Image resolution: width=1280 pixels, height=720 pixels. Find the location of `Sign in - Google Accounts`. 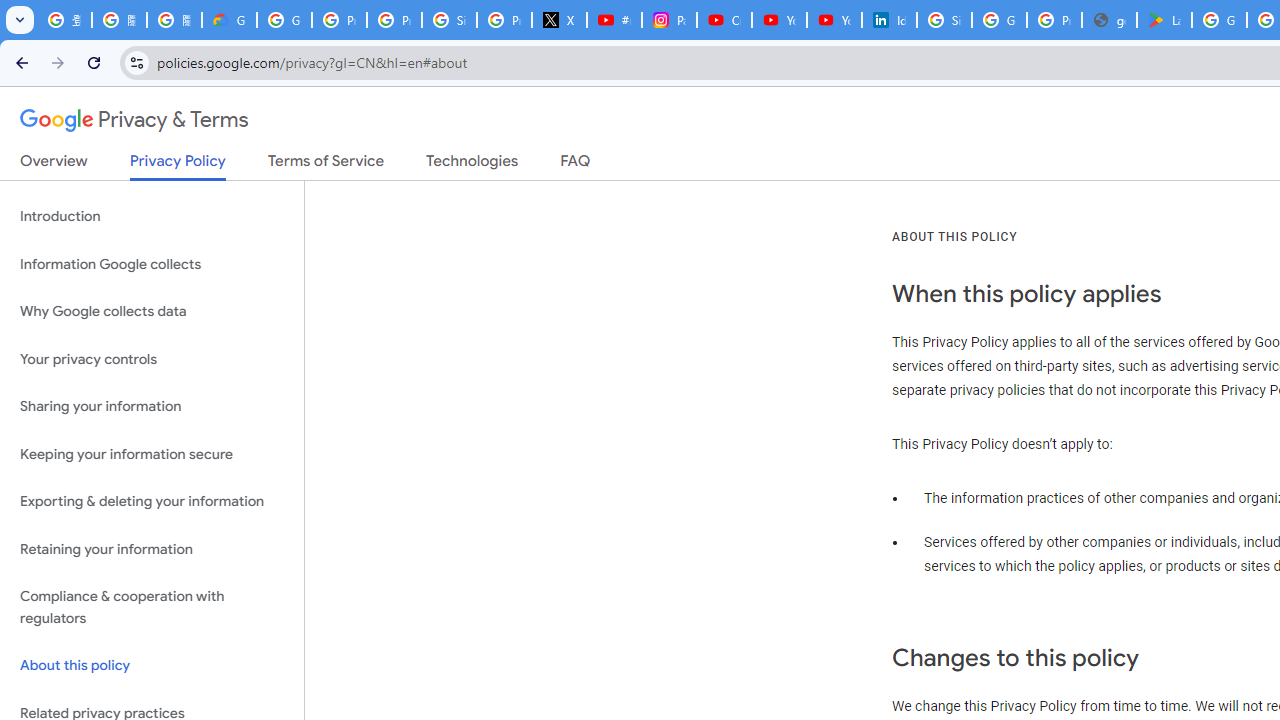

Sign in - Google Accounts is located at coordinates (944, 20).